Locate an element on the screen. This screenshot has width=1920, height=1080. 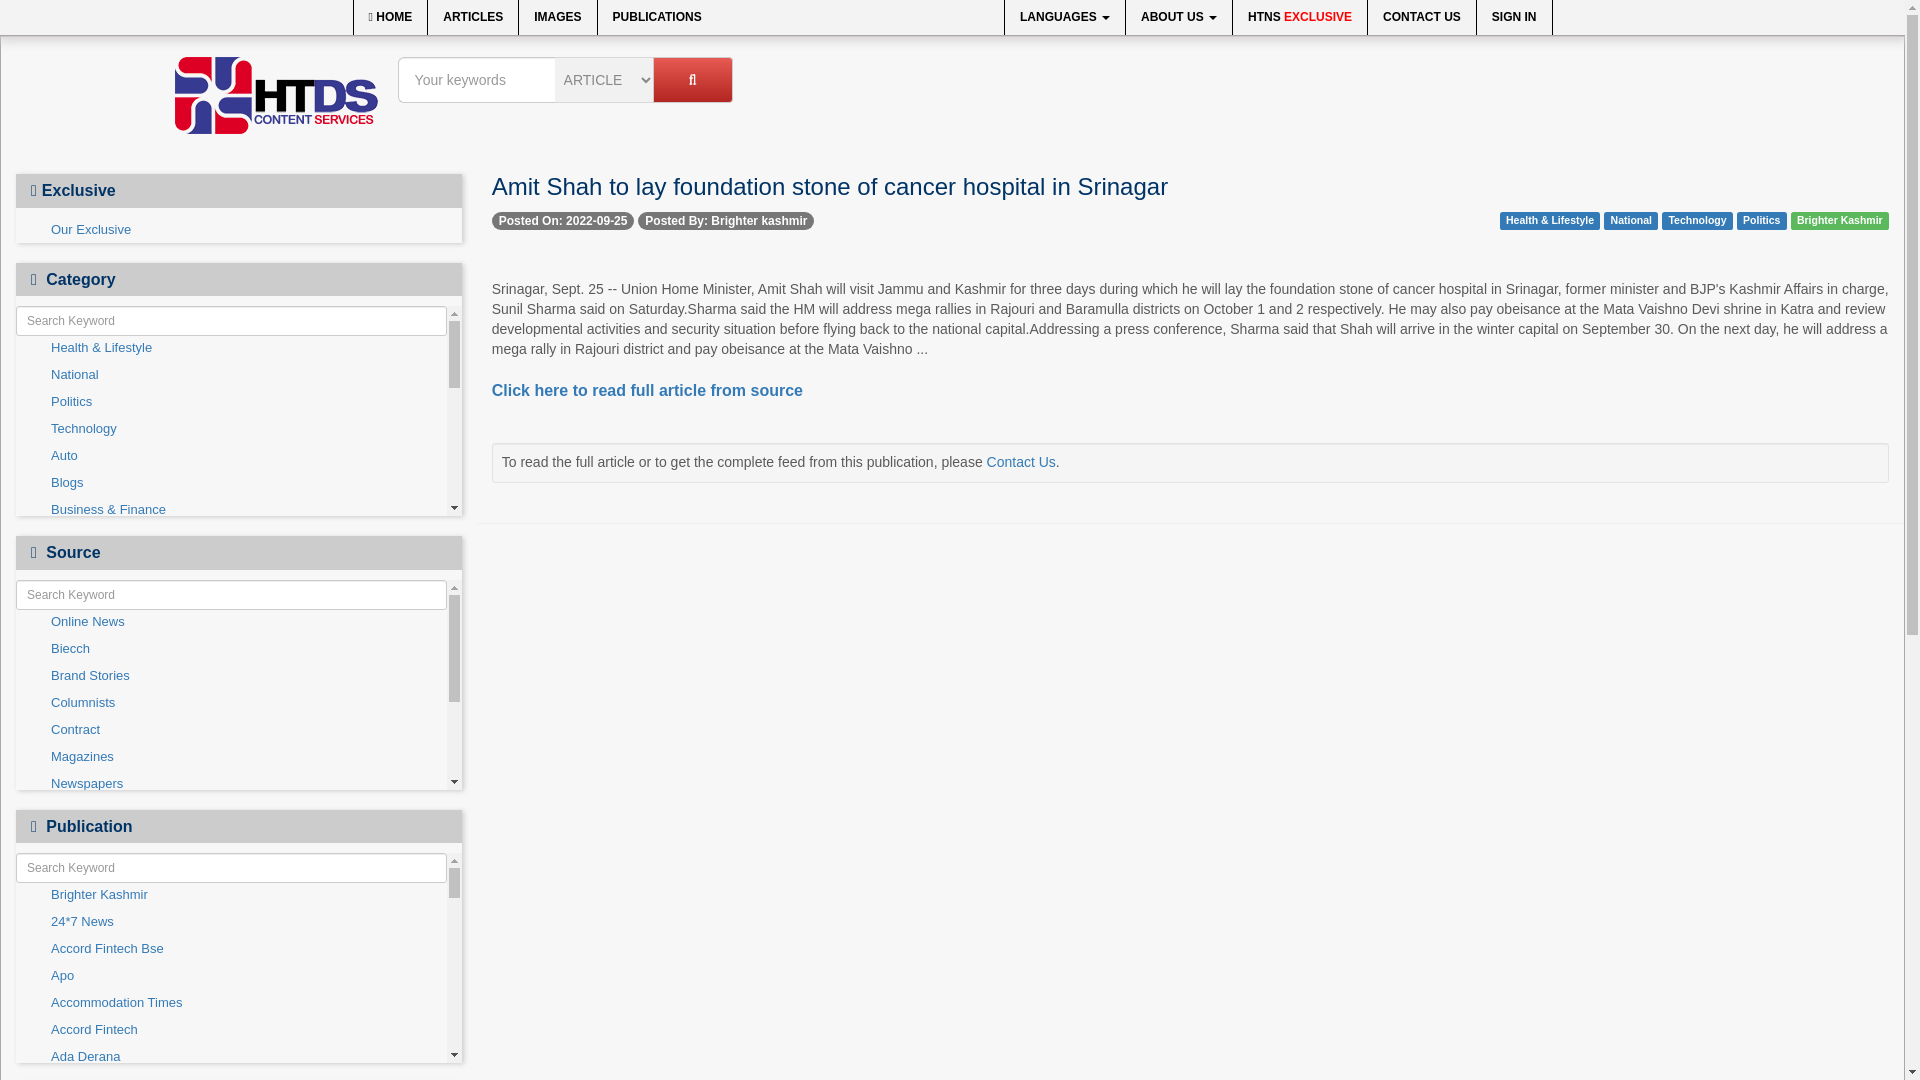
Others is located at coordinates (231, 726).